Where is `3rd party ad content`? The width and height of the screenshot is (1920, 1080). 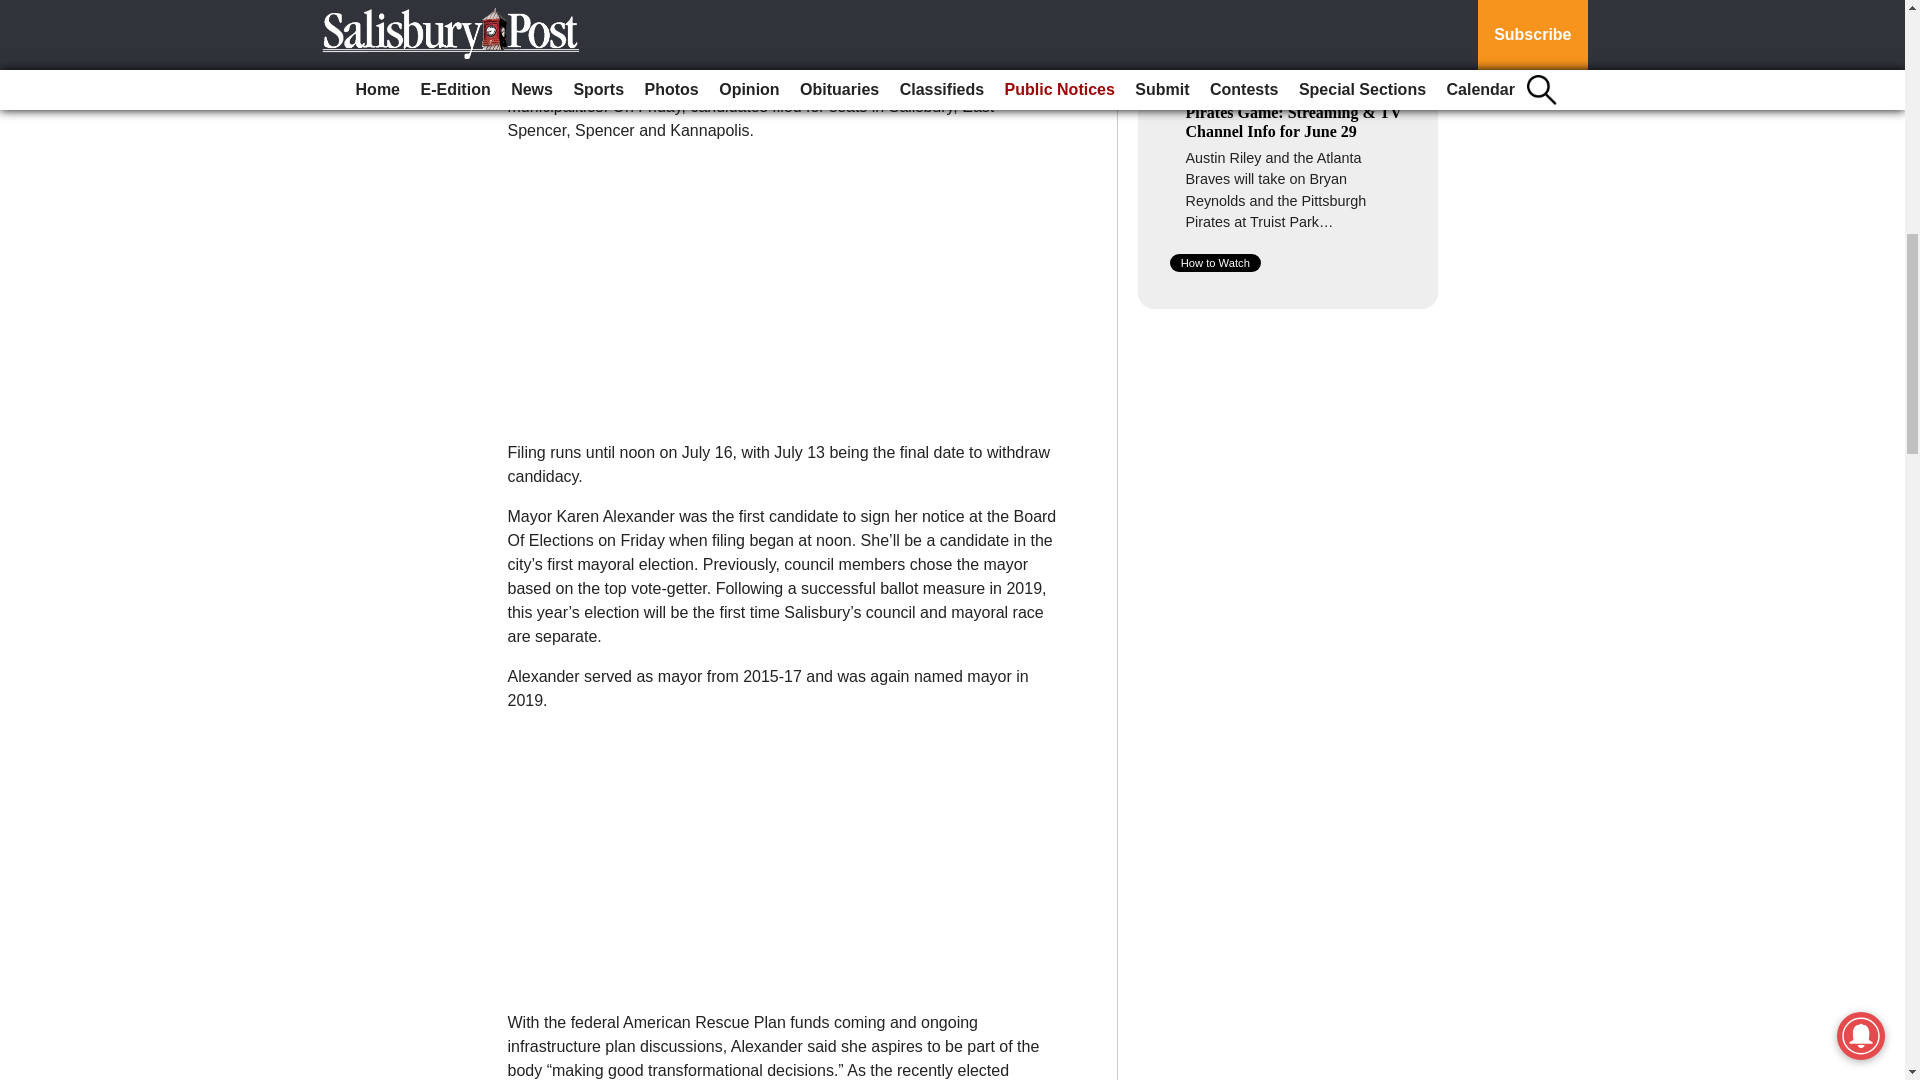 3rd party ad content is located at coordinates (781, 284).